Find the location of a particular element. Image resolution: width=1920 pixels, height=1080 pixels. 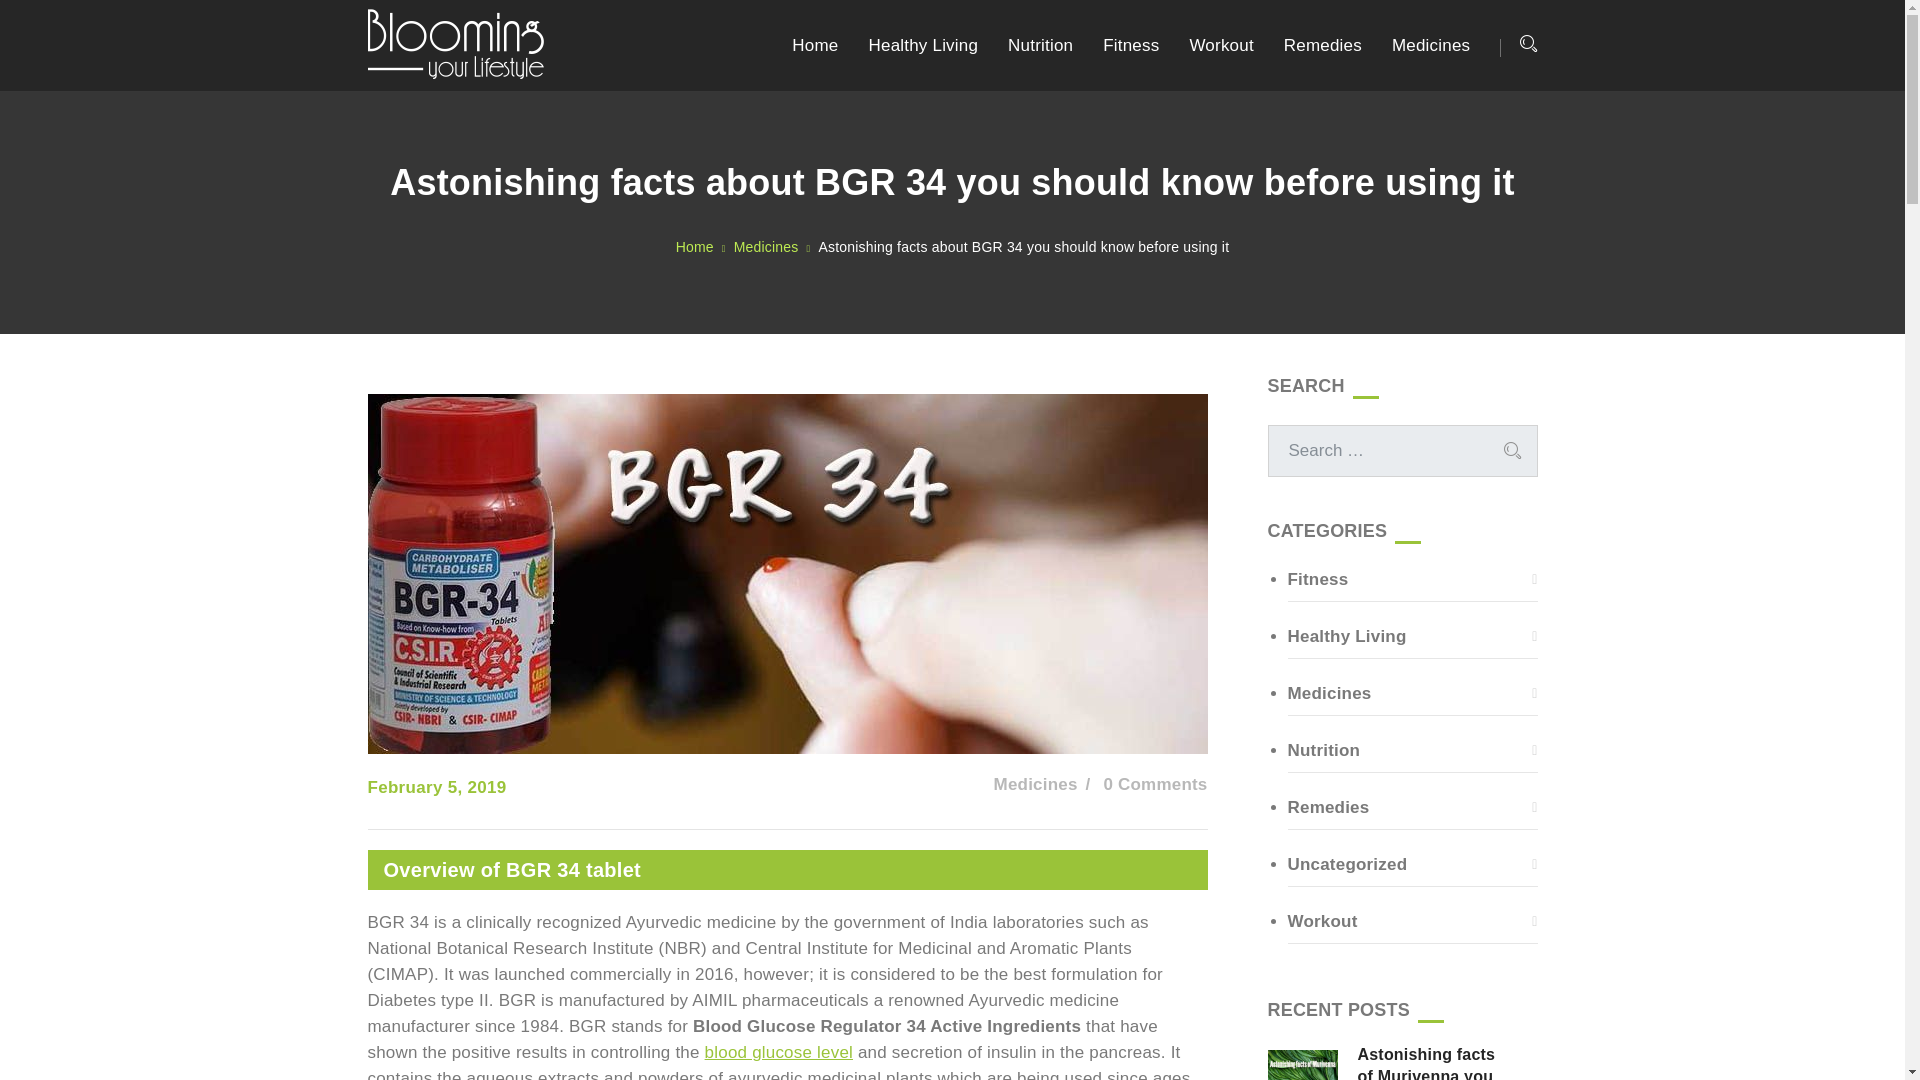

Remedies is located at coordinates (1412, 808).